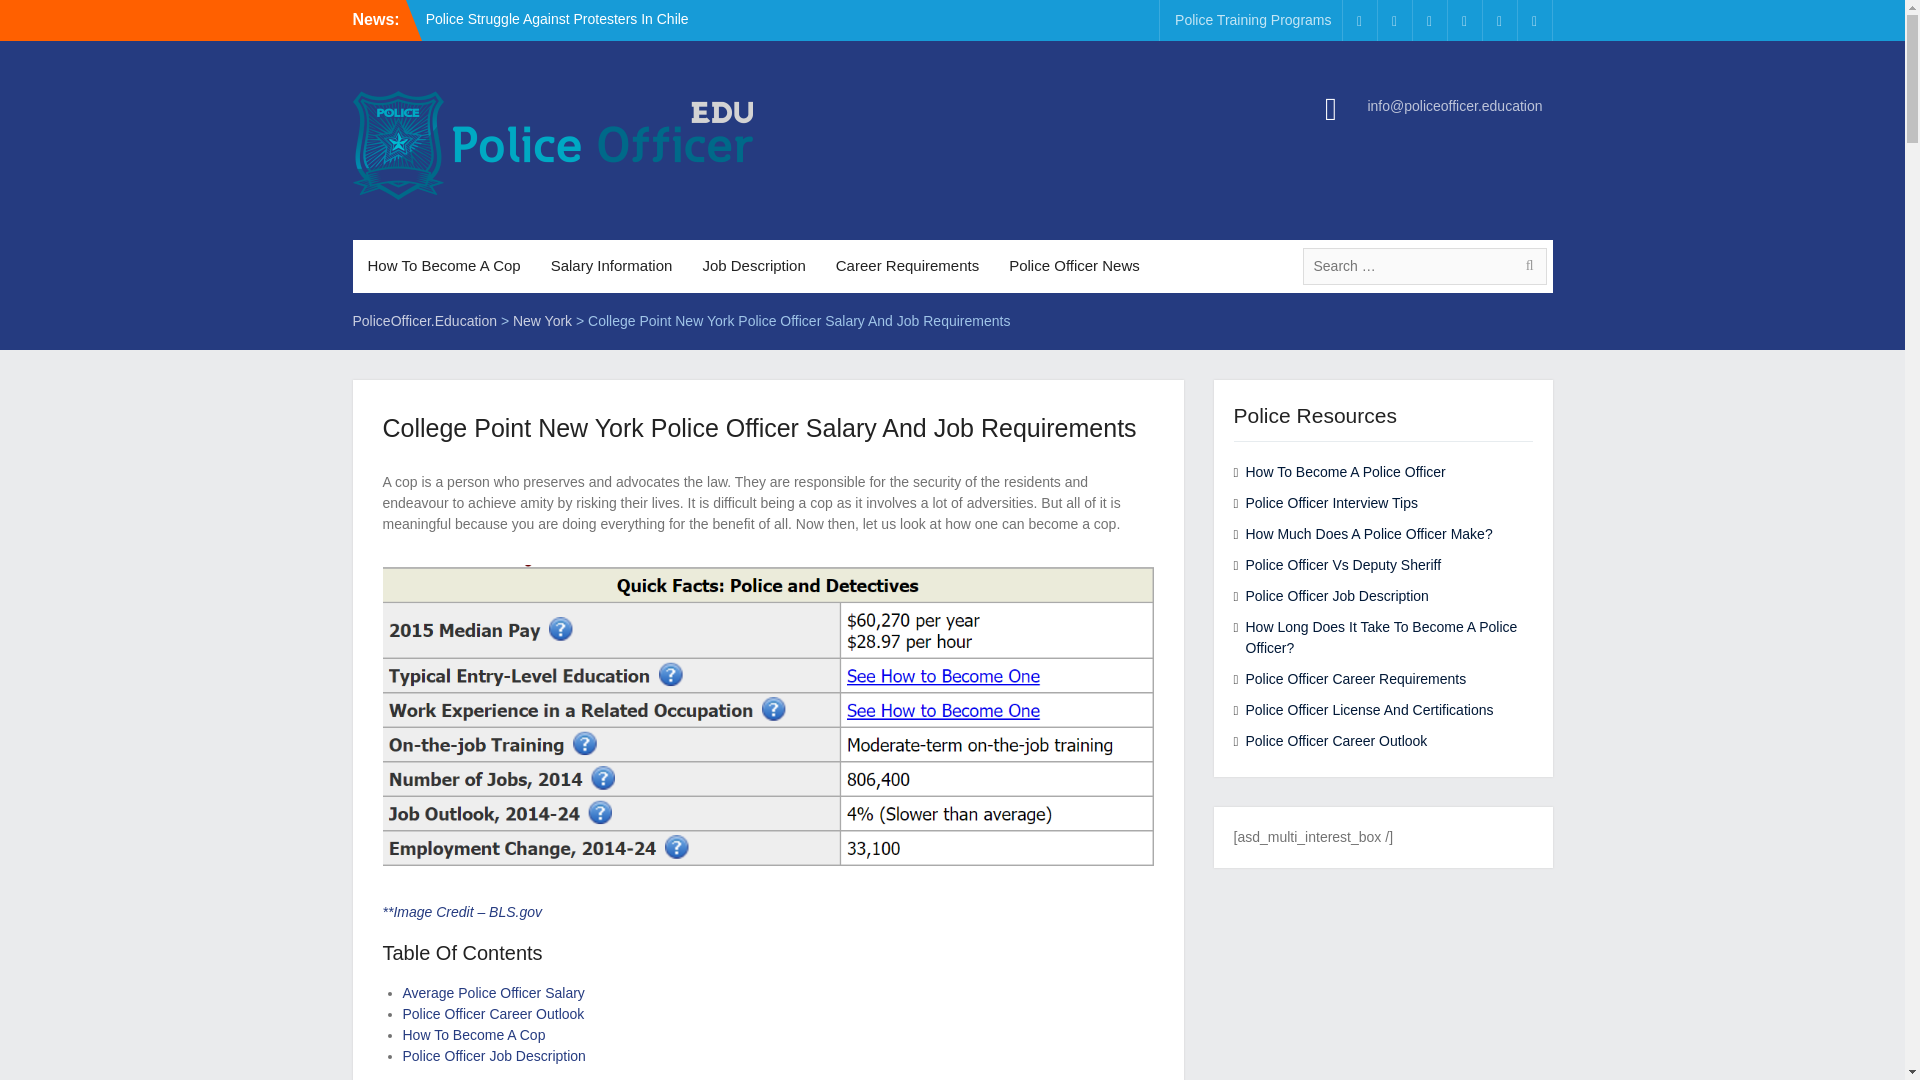 The height and width of the screenshot is (1080, 1920). I want to click on How To Become A Cop, so click(443, 266).